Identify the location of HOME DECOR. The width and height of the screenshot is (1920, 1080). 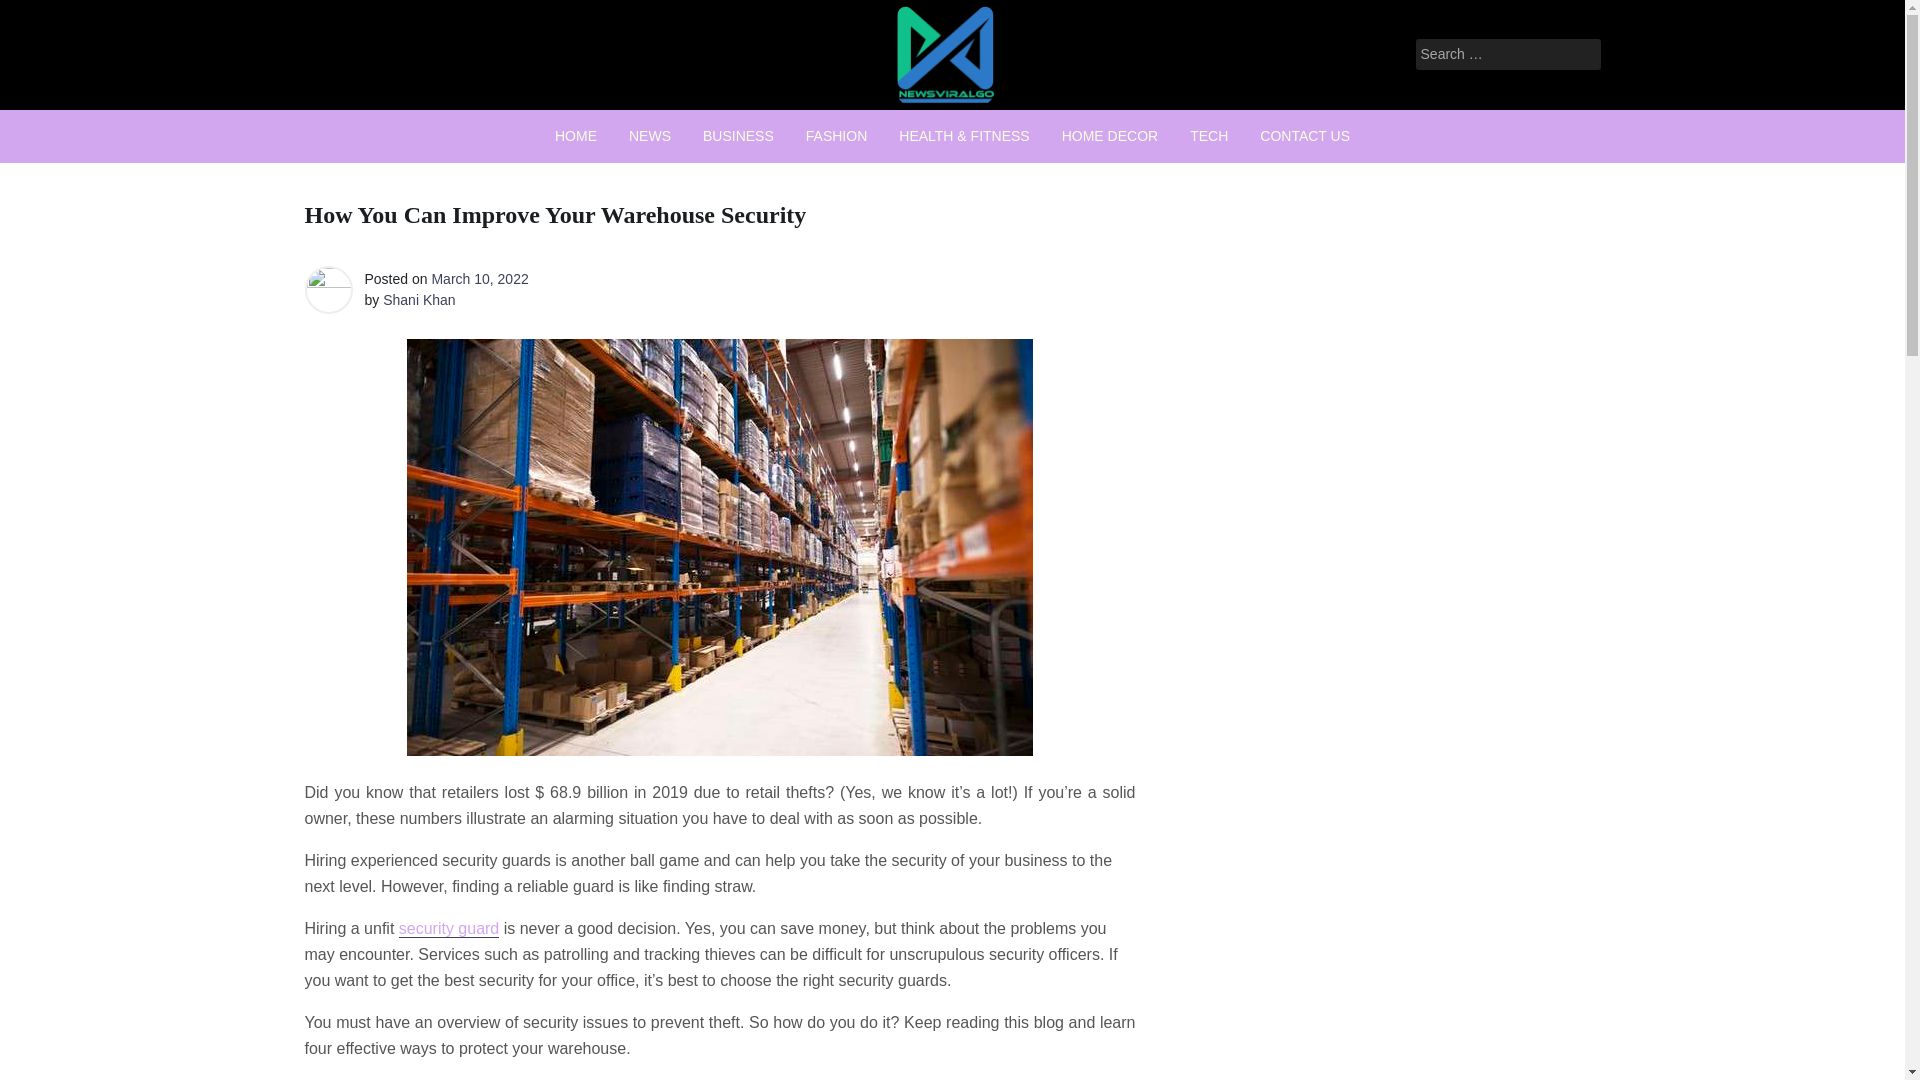
(1110, 136).